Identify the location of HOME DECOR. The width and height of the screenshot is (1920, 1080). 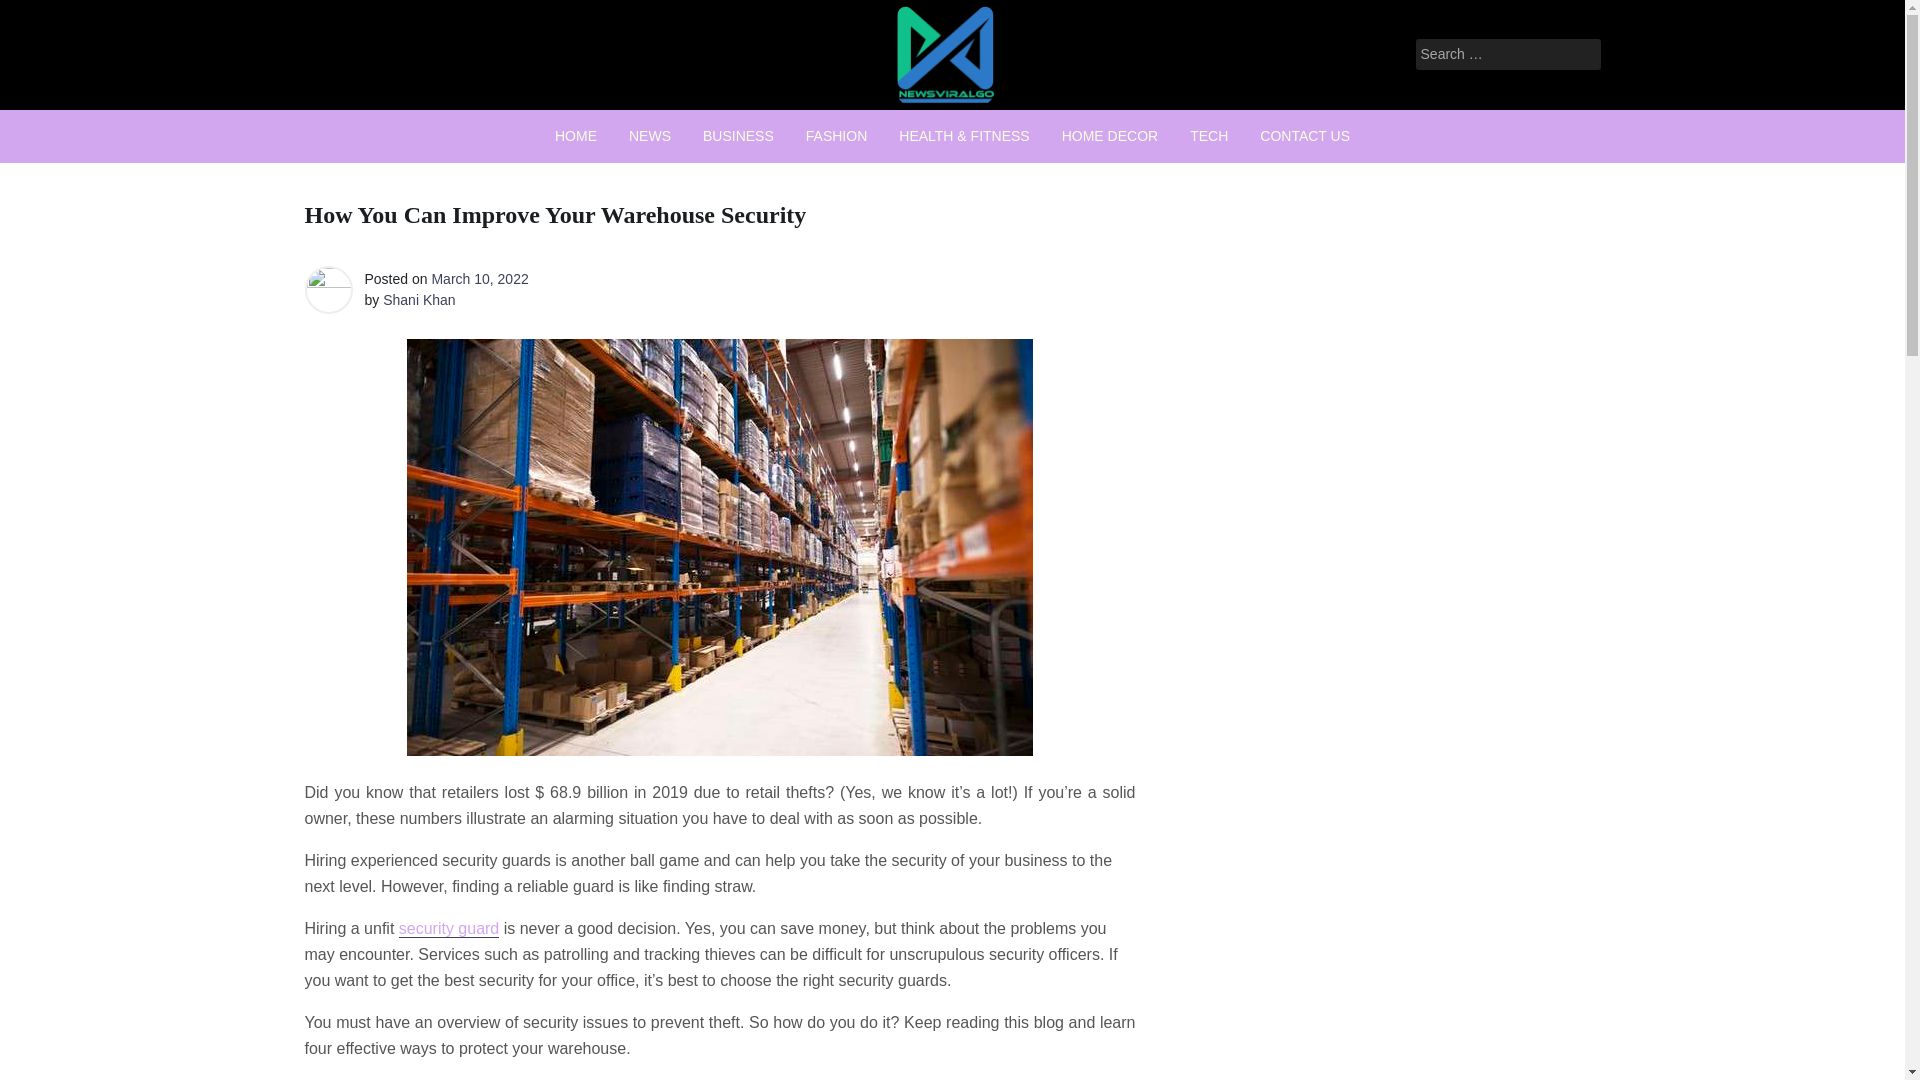
(1110, 136).